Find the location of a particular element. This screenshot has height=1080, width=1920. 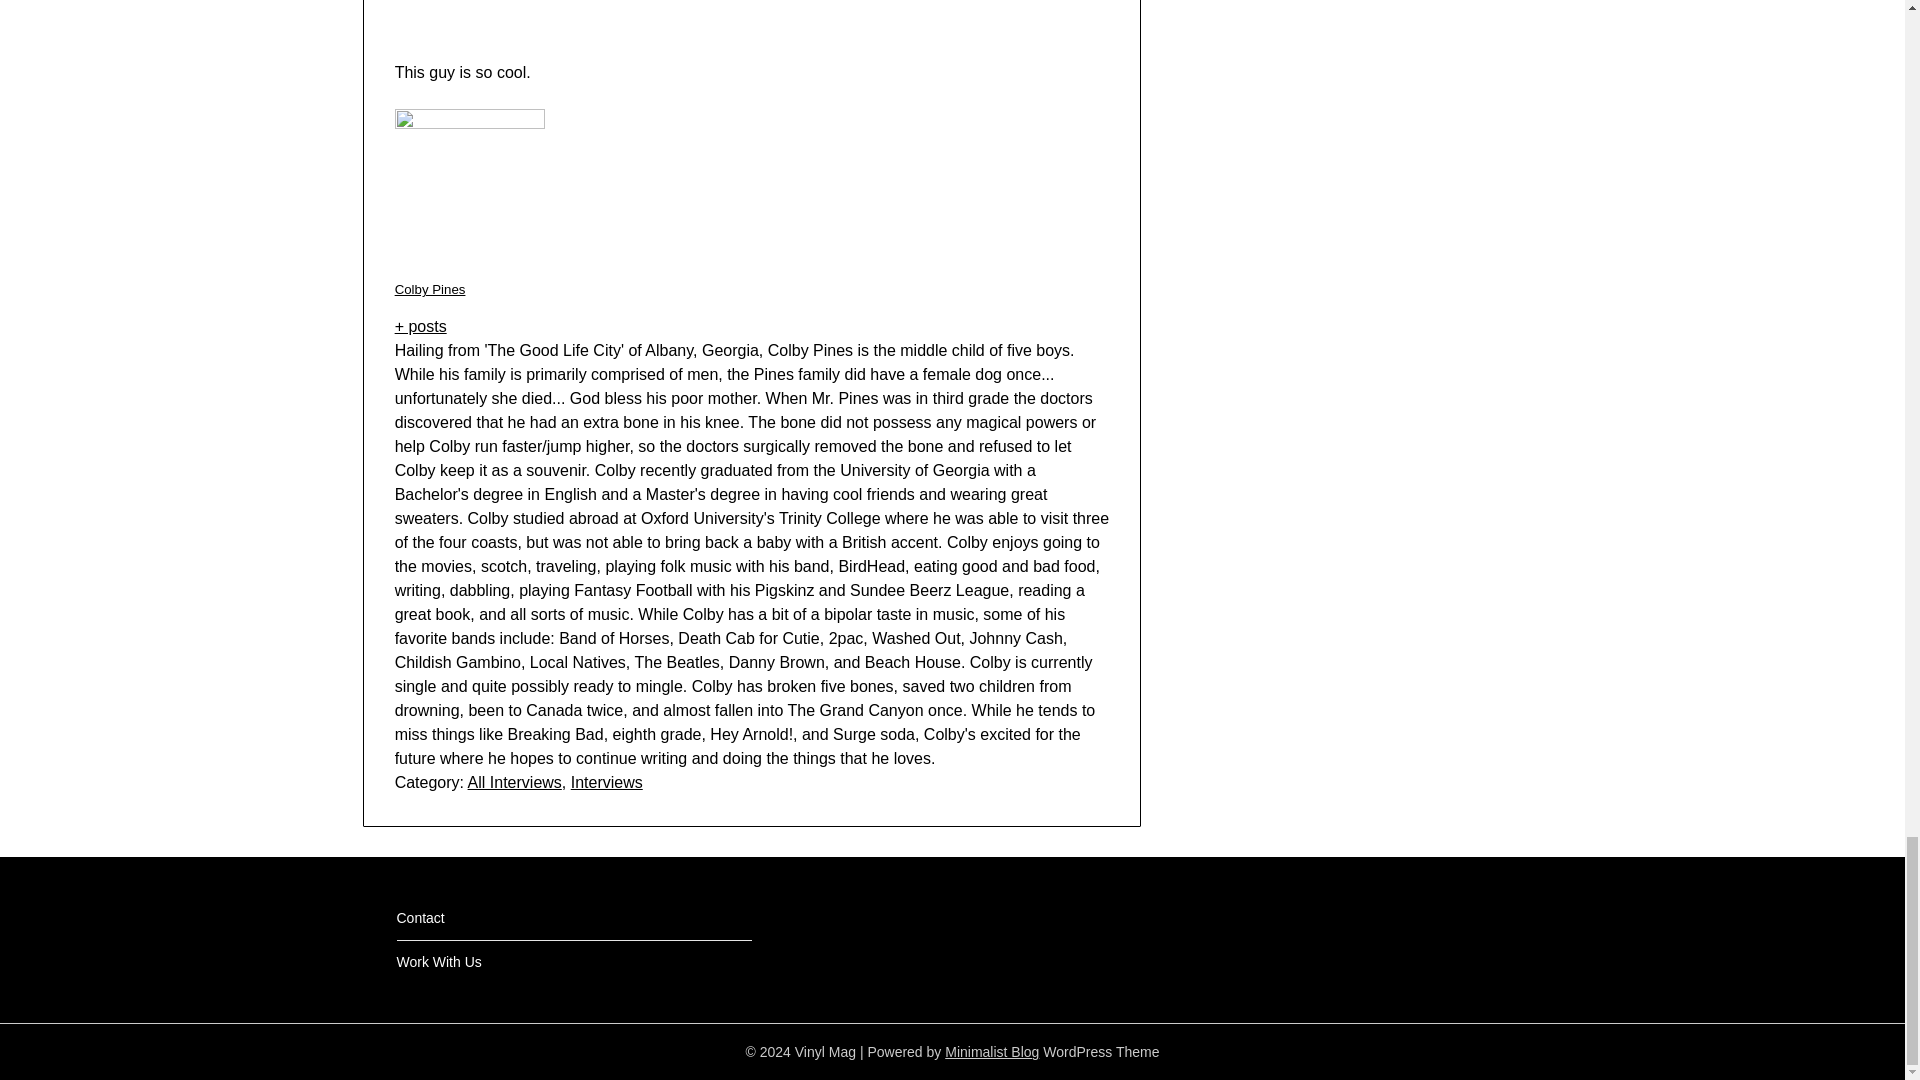

Interviews is located at coordinates (606, 782).